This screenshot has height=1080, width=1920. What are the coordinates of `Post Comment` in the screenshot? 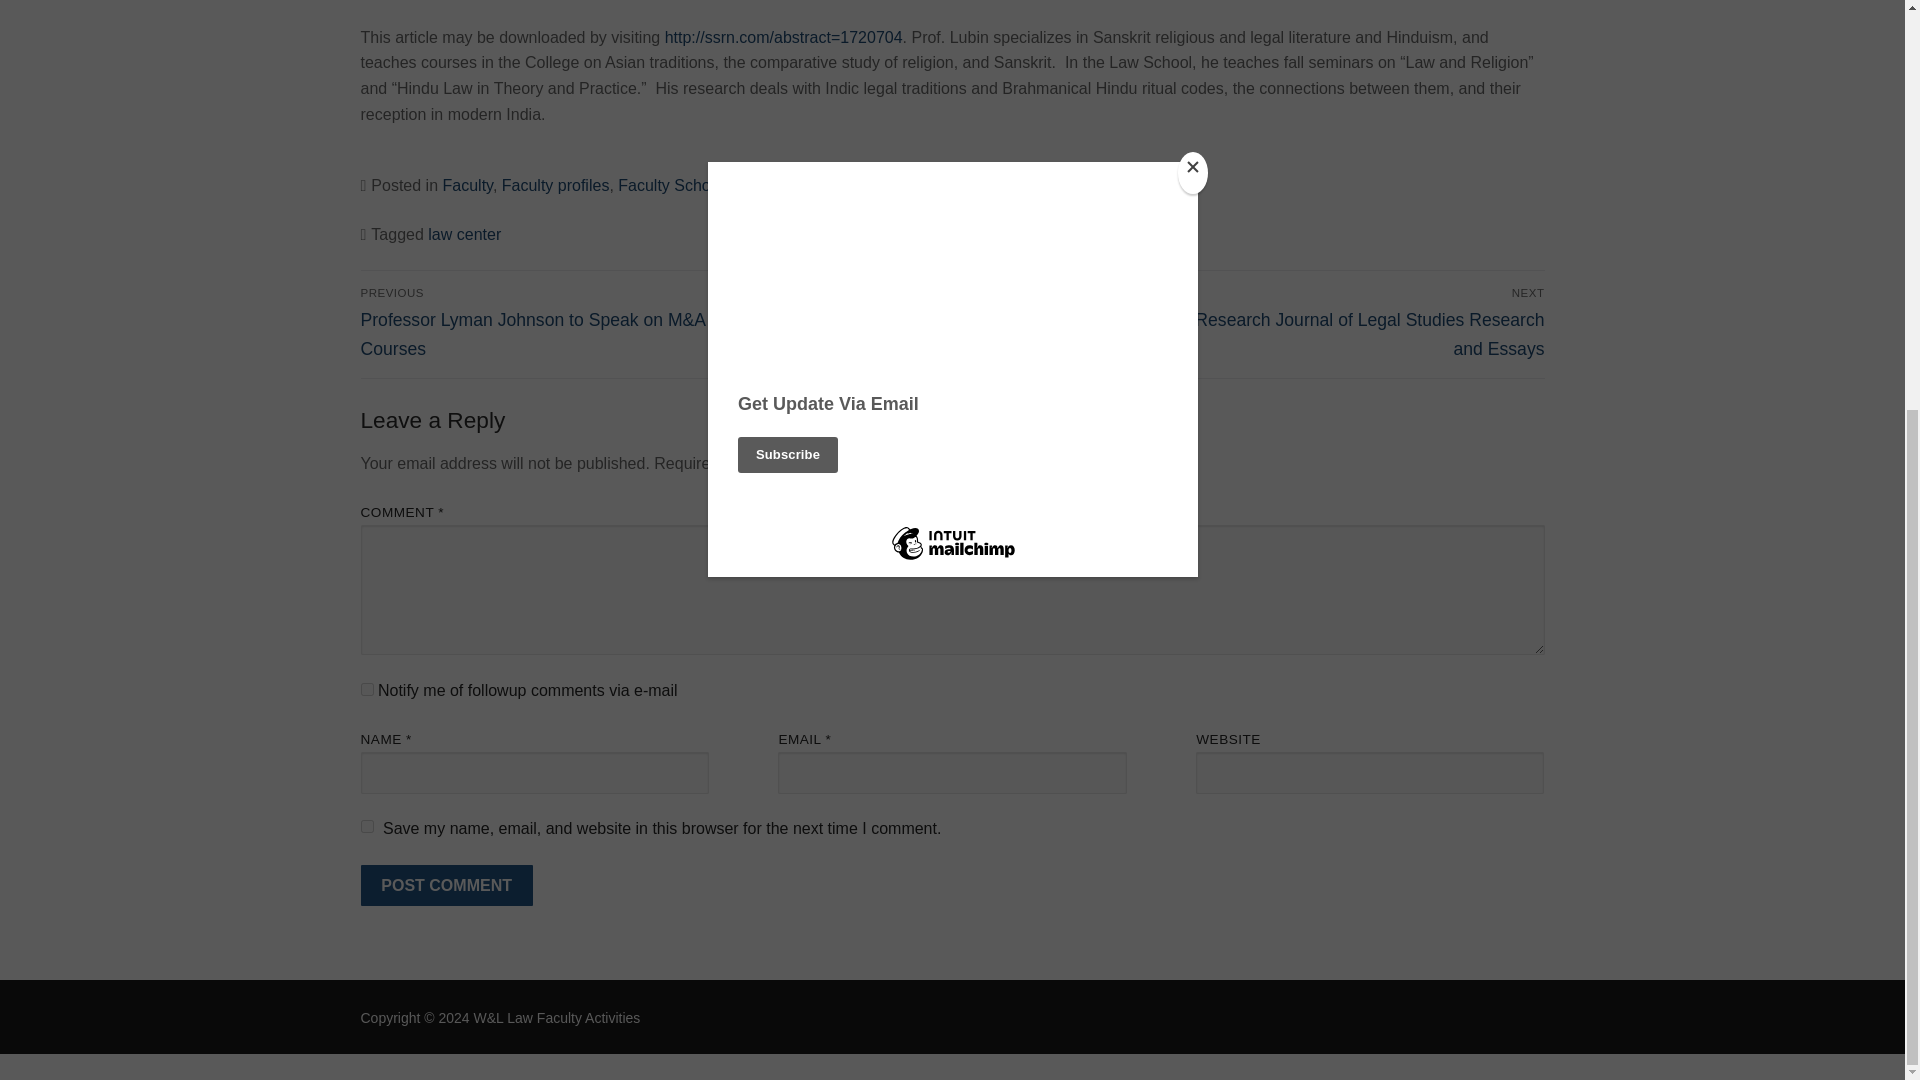 It's located at (446, 886).